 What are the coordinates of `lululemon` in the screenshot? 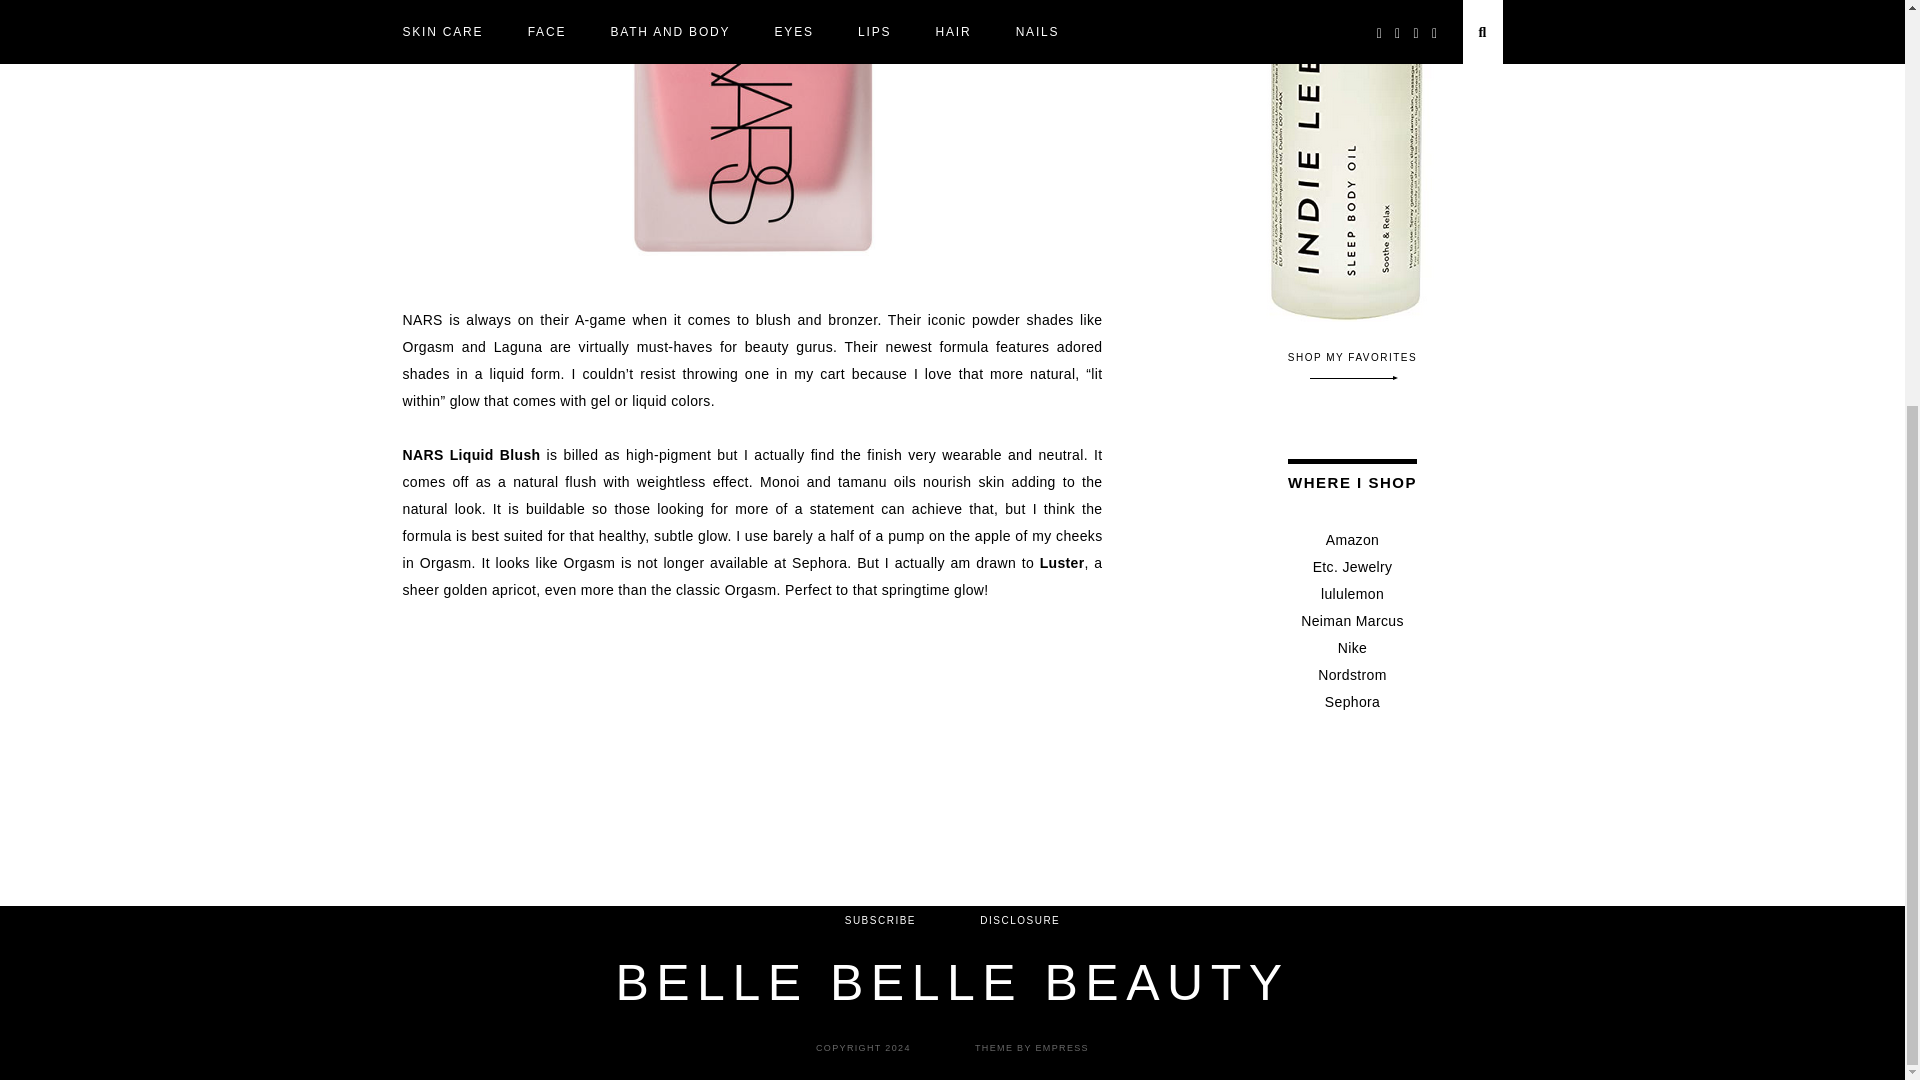 It's located at (1352, 594).